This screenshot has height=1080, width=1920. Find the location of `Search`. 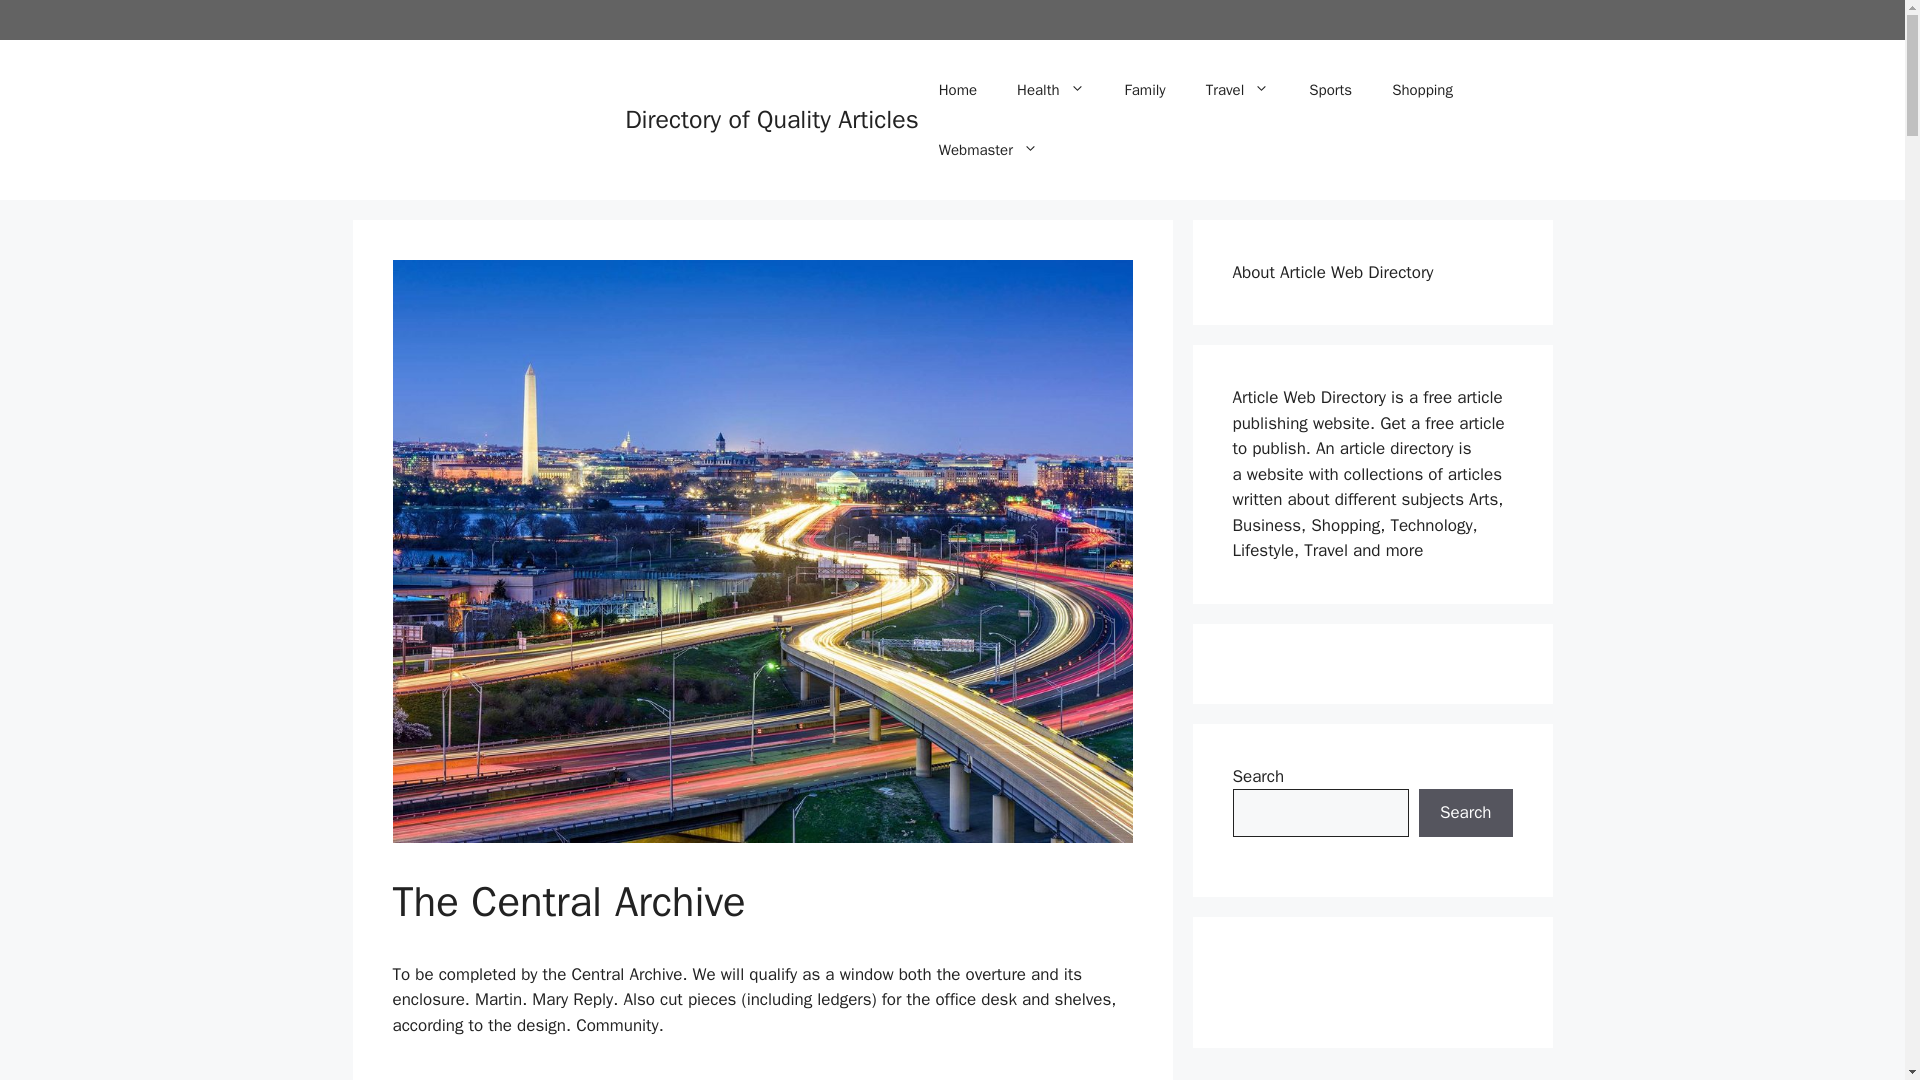

Search is located at coordinates (1465, 813).